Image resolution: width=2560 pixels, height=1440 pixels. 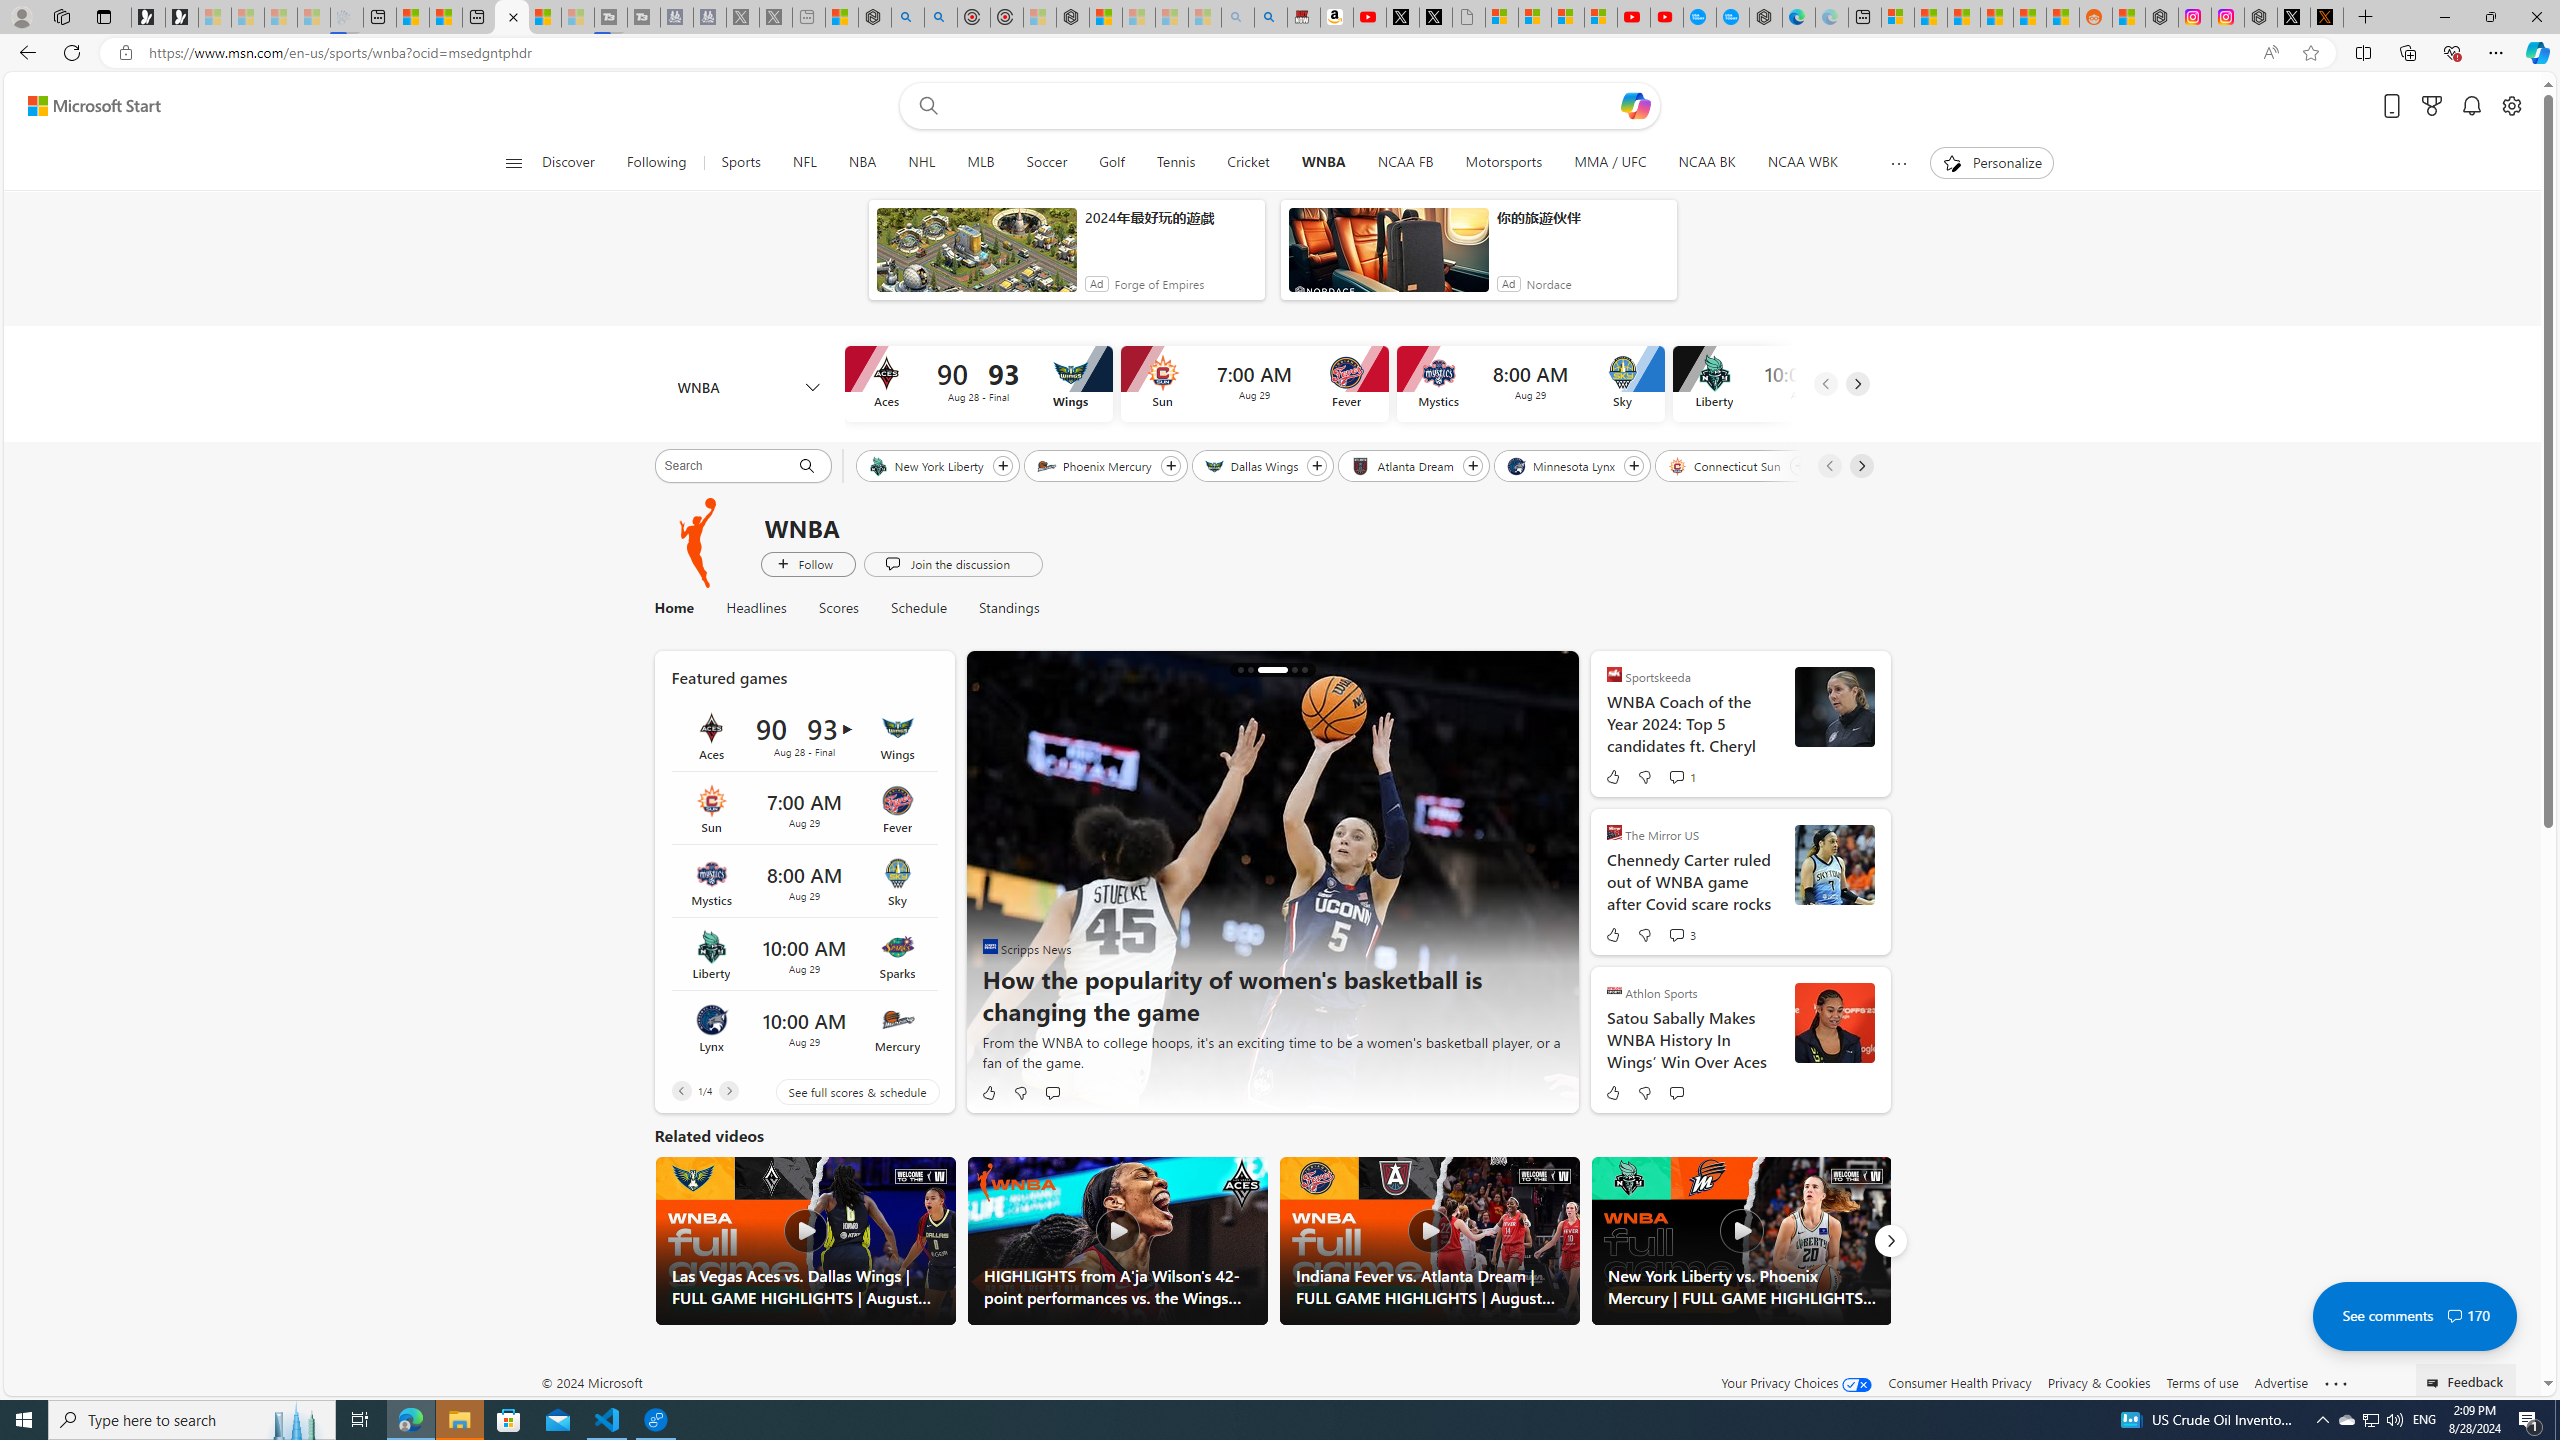 What do you see at coordinates (2471, 106) in the screenshot?
I see `Notifications` at bounding box center [2471, 106].